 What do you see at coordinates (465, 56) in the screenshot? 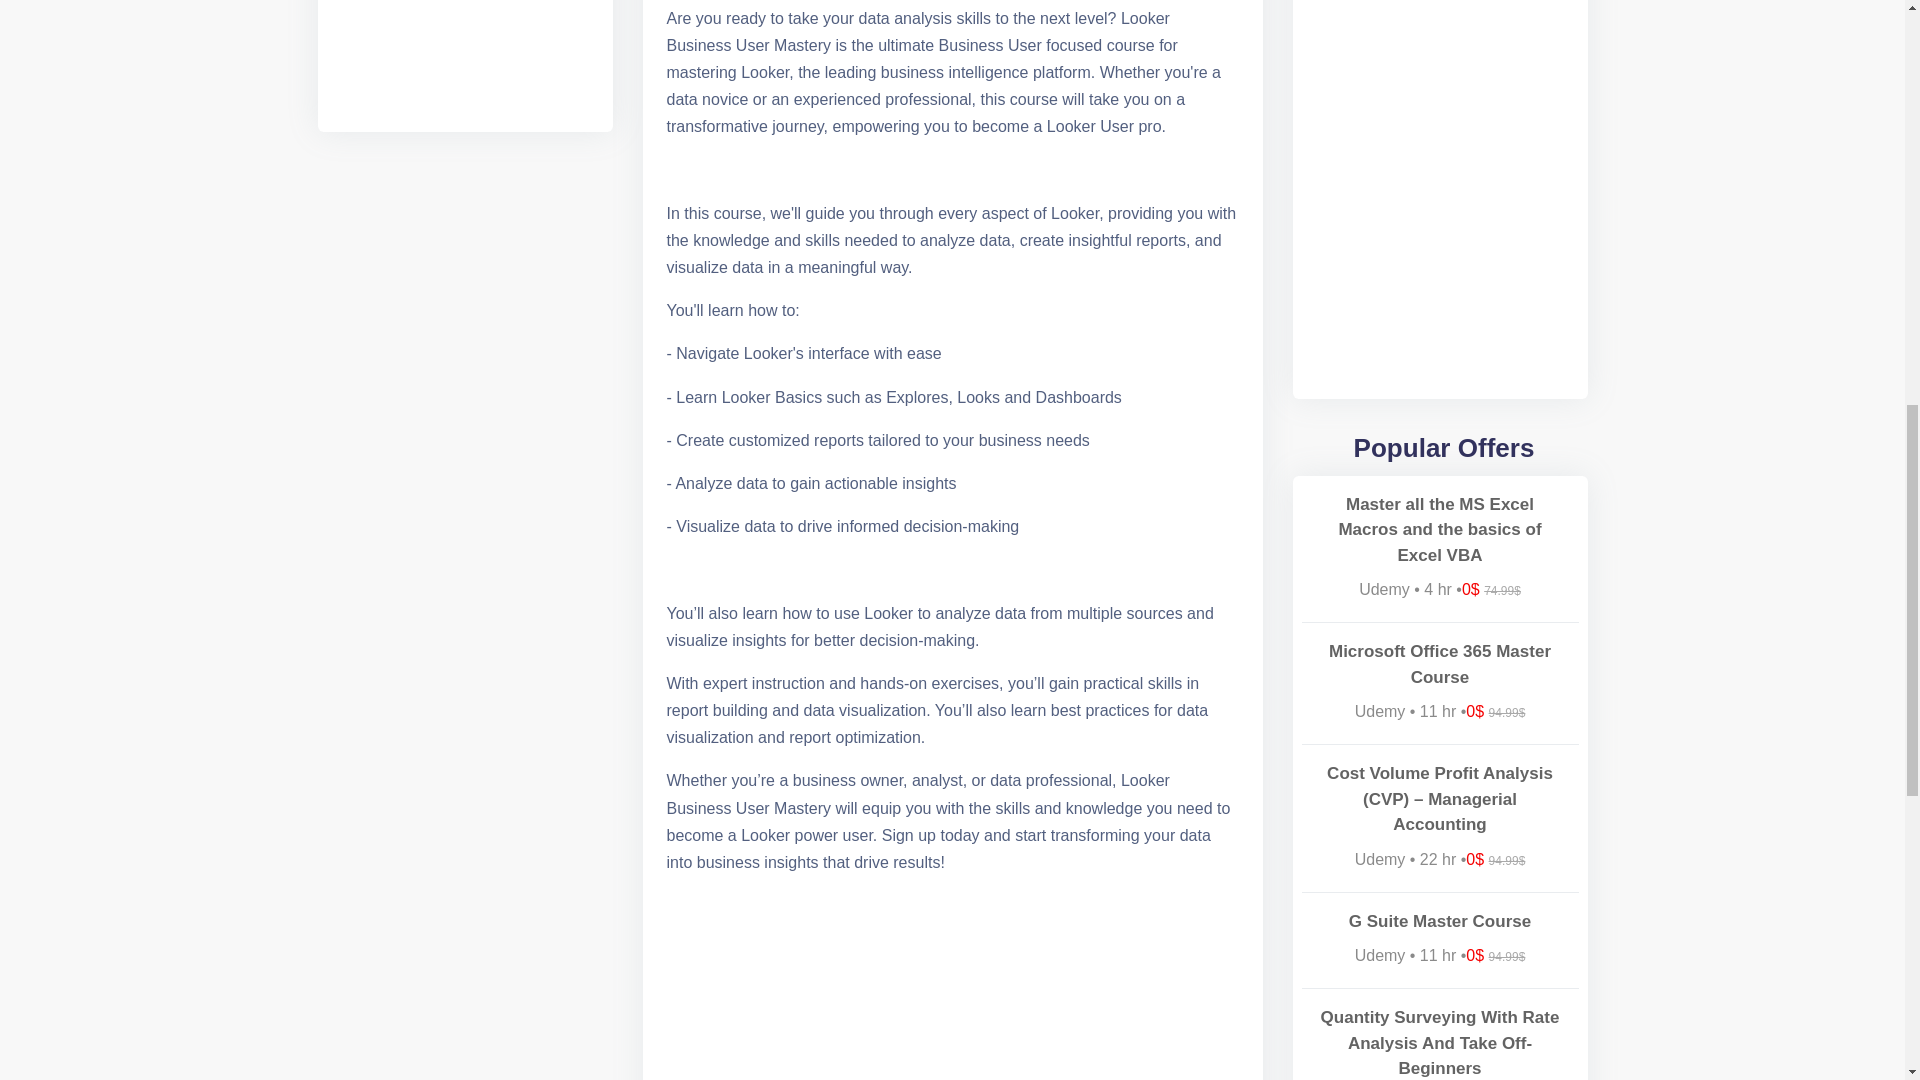
I see `Advertisement` at bounding box center [465, 56].